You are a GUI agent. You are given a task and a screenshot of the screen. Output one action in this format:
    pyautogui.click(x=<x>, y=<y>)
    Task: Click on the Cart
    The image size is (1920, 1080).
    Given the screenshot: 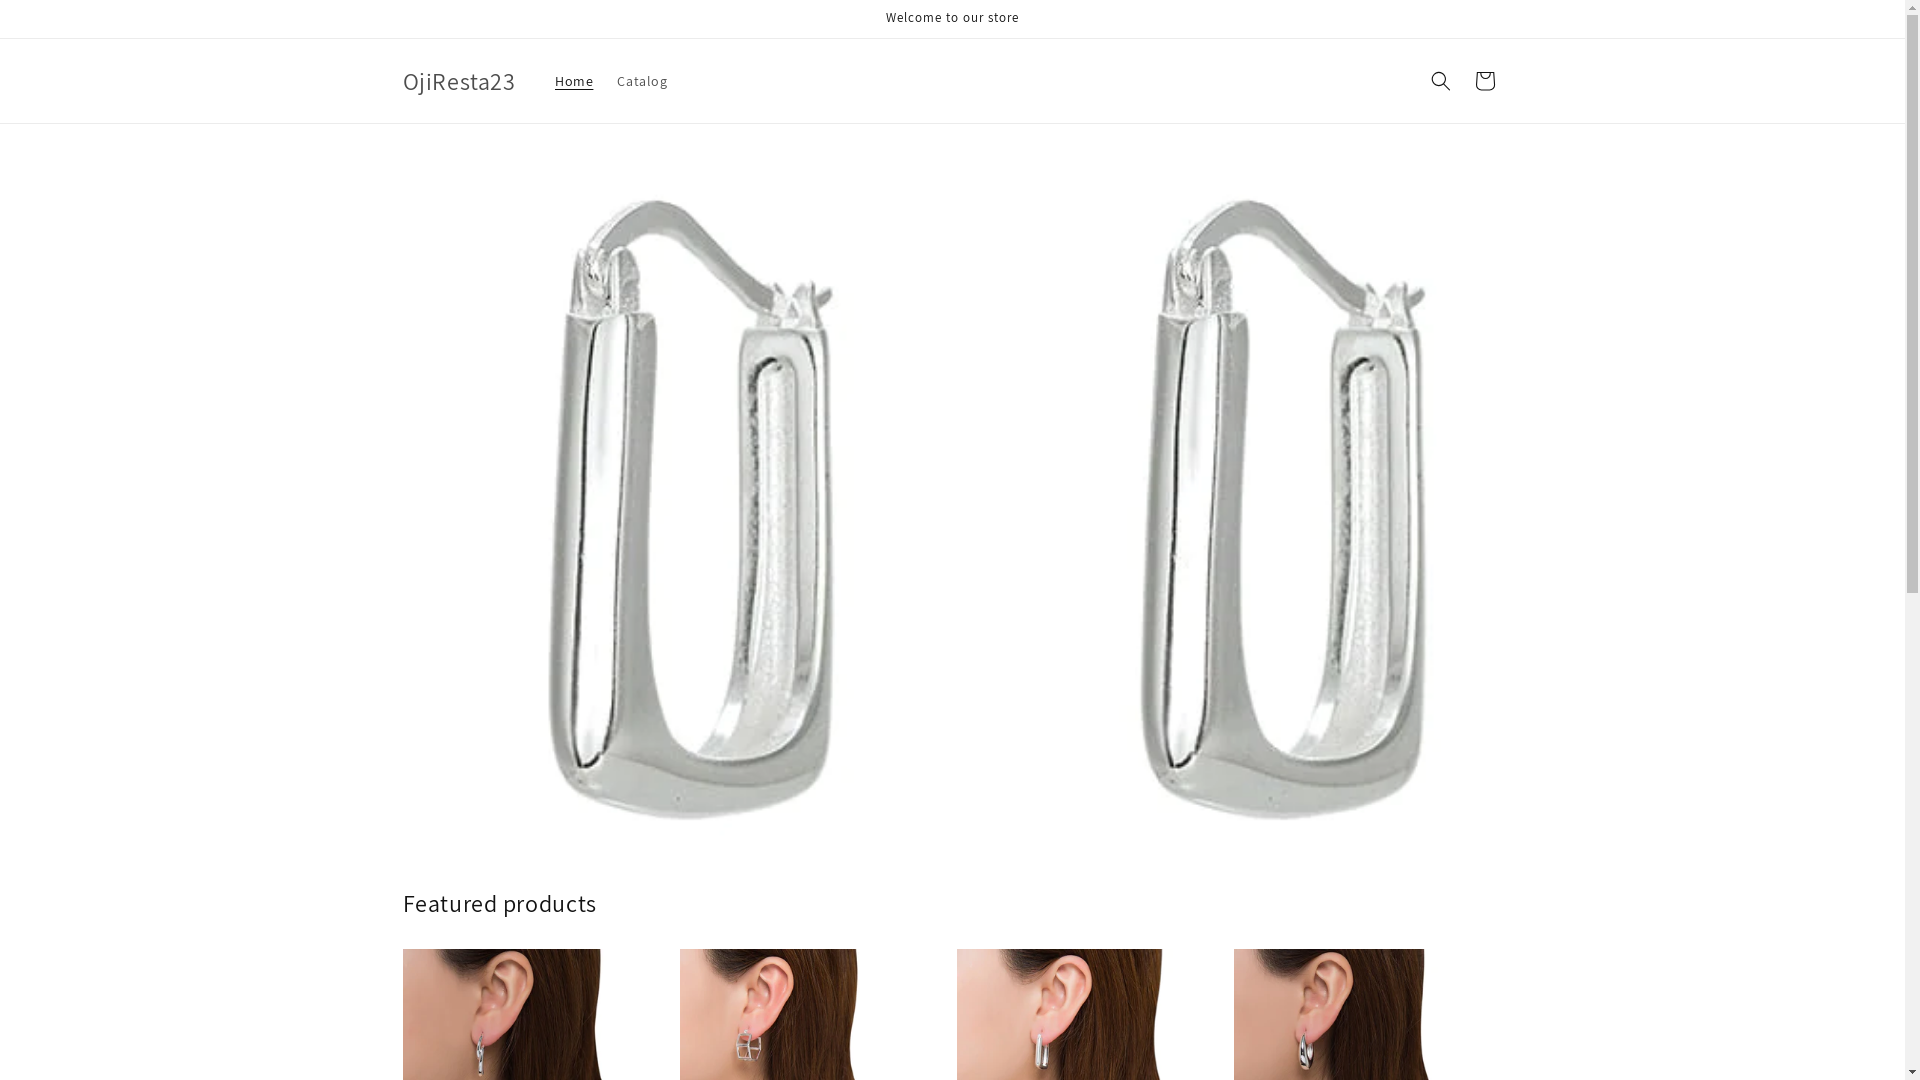 What is the action you would take?
    pyautogui.click(x=1484, y=81)
    